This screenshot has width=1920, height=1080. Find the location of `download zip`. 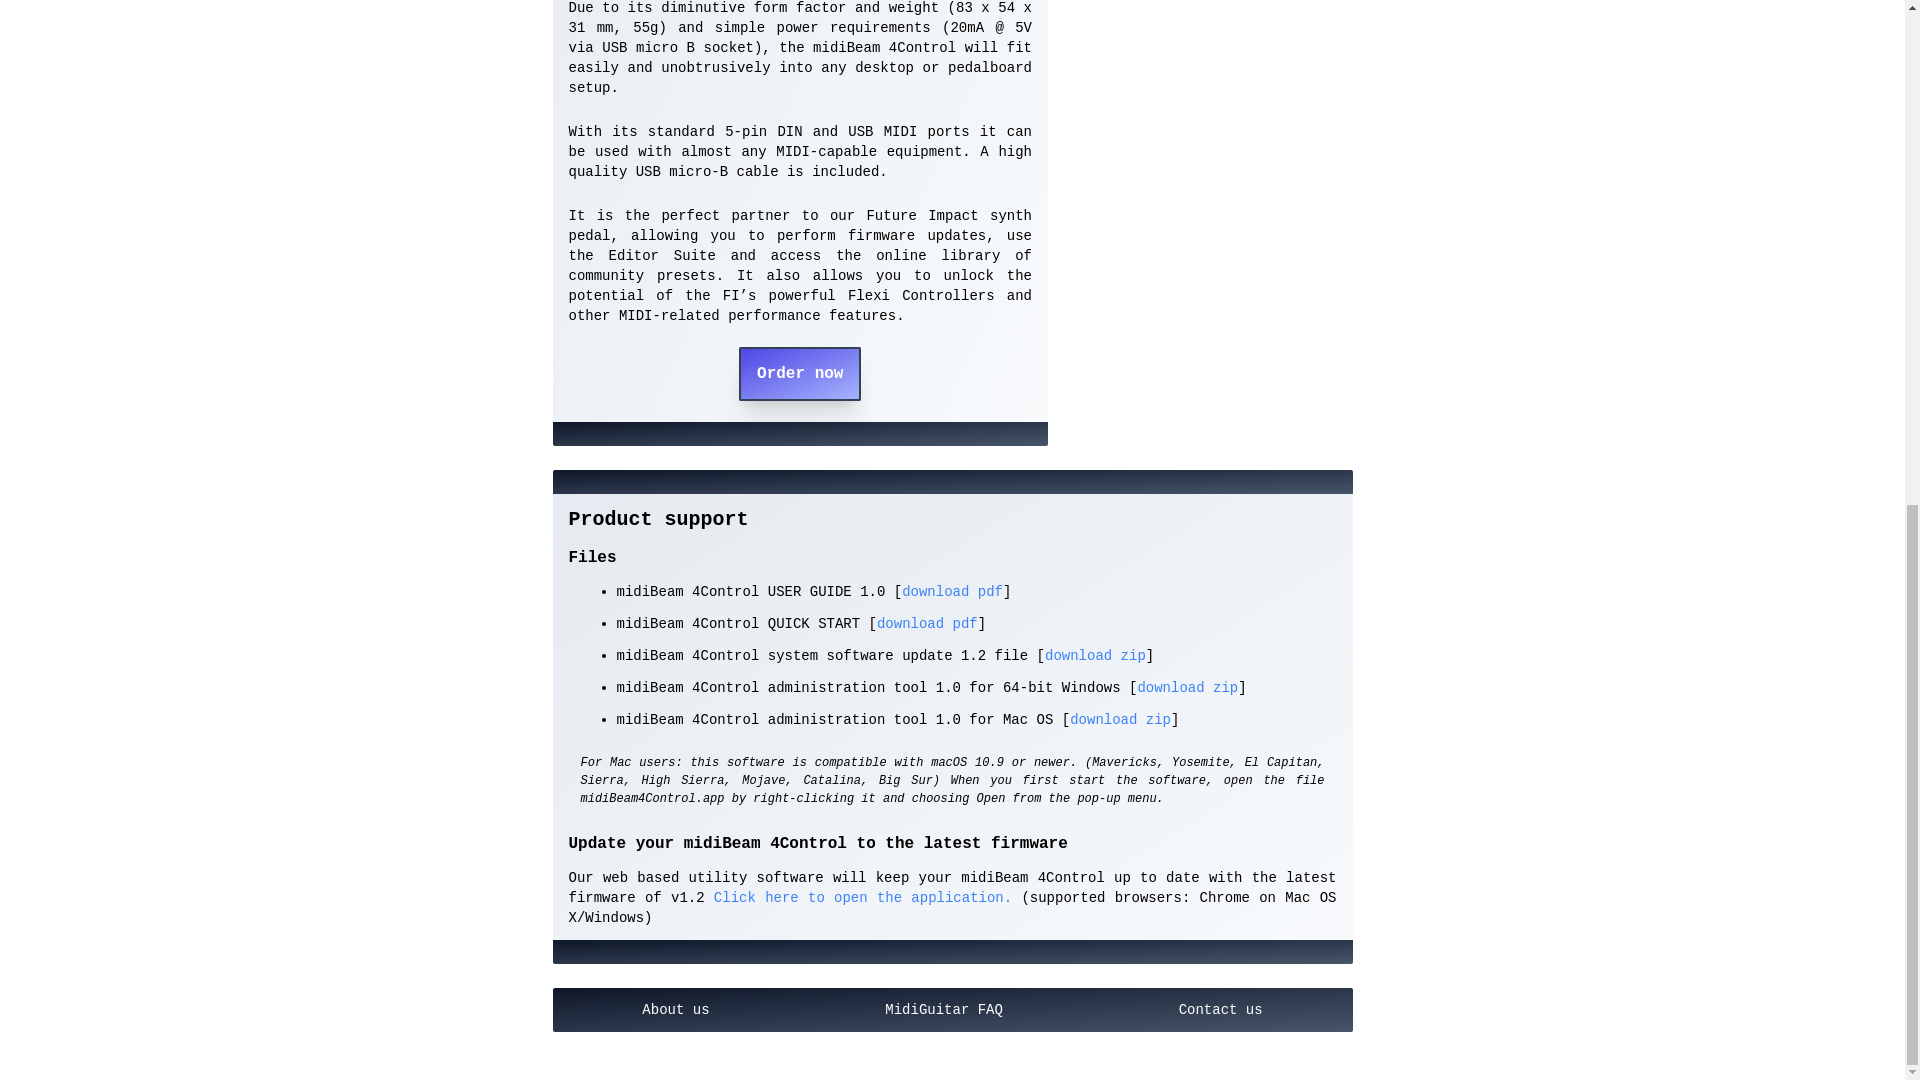

download zip is located at coordinates (1187, 688).